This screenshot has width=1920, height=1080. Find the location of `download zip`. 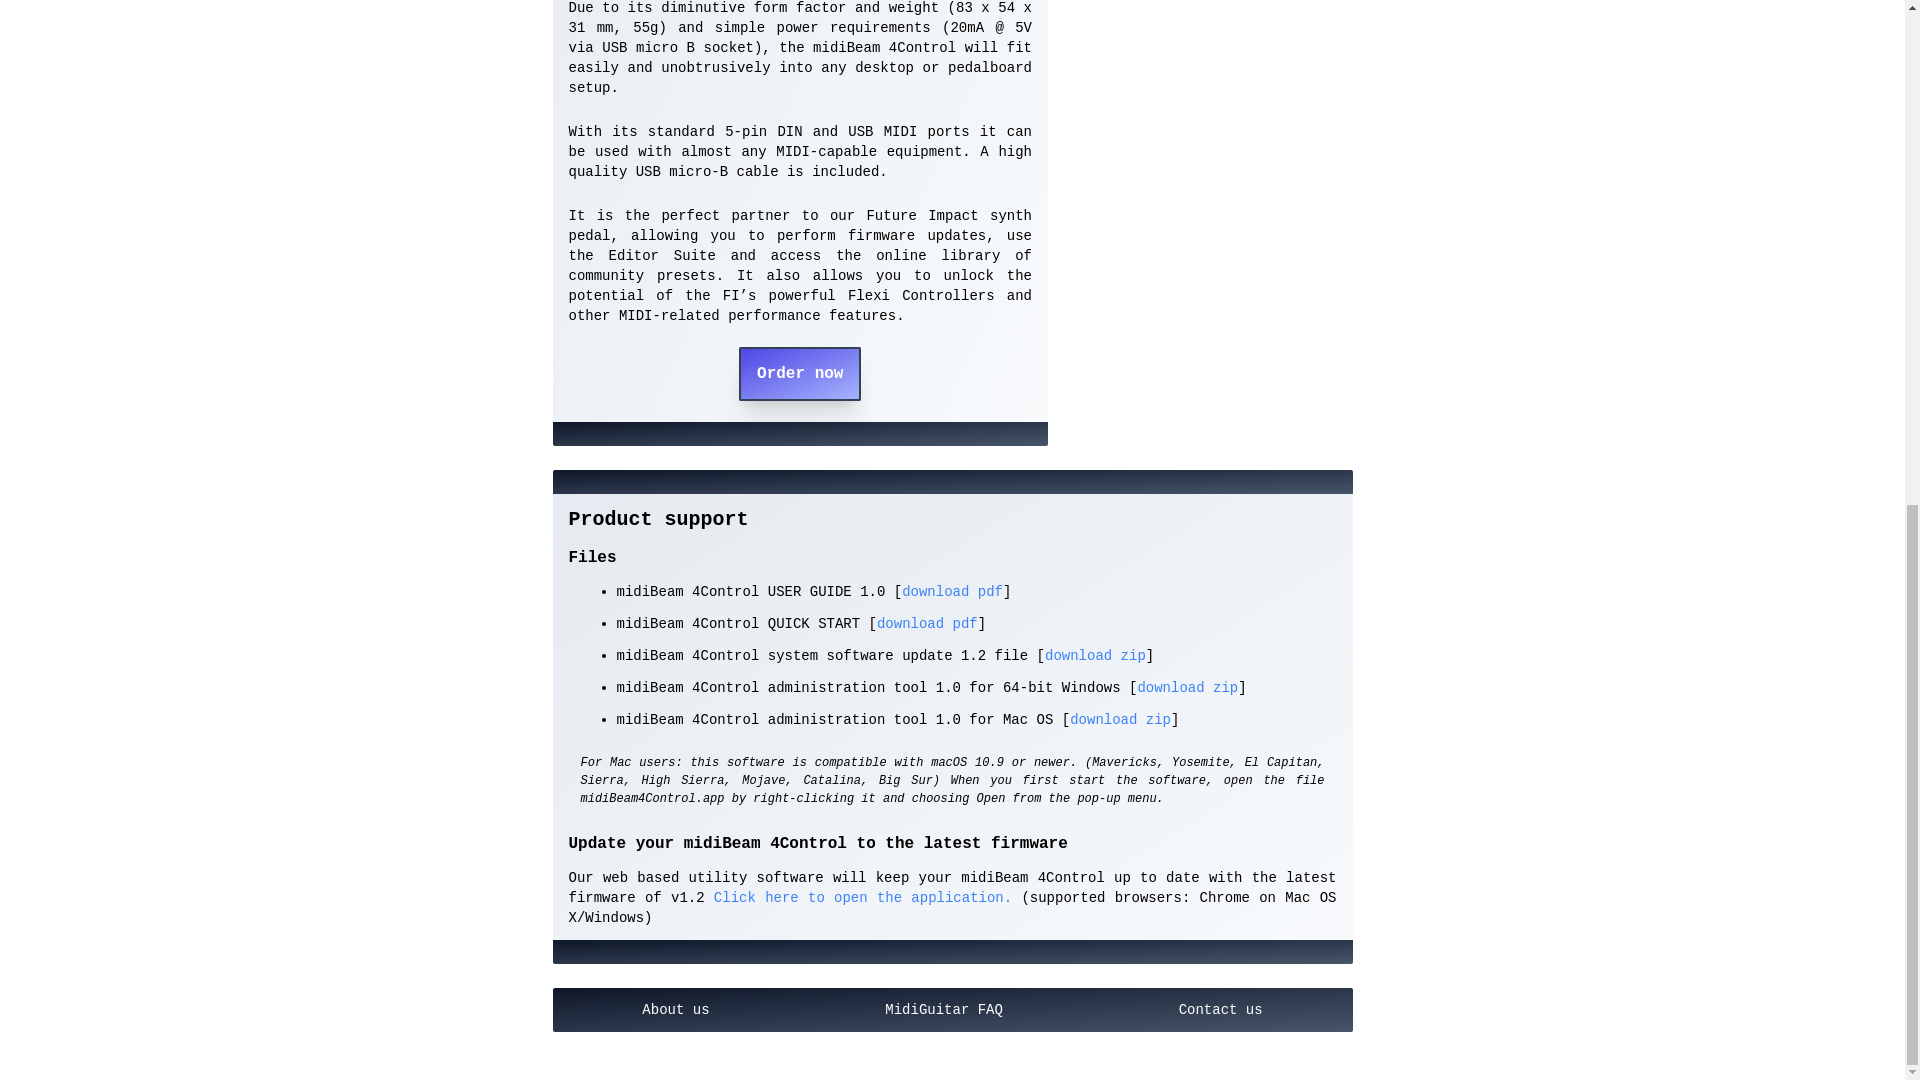

download zip is located at coordinates (1187, 688).